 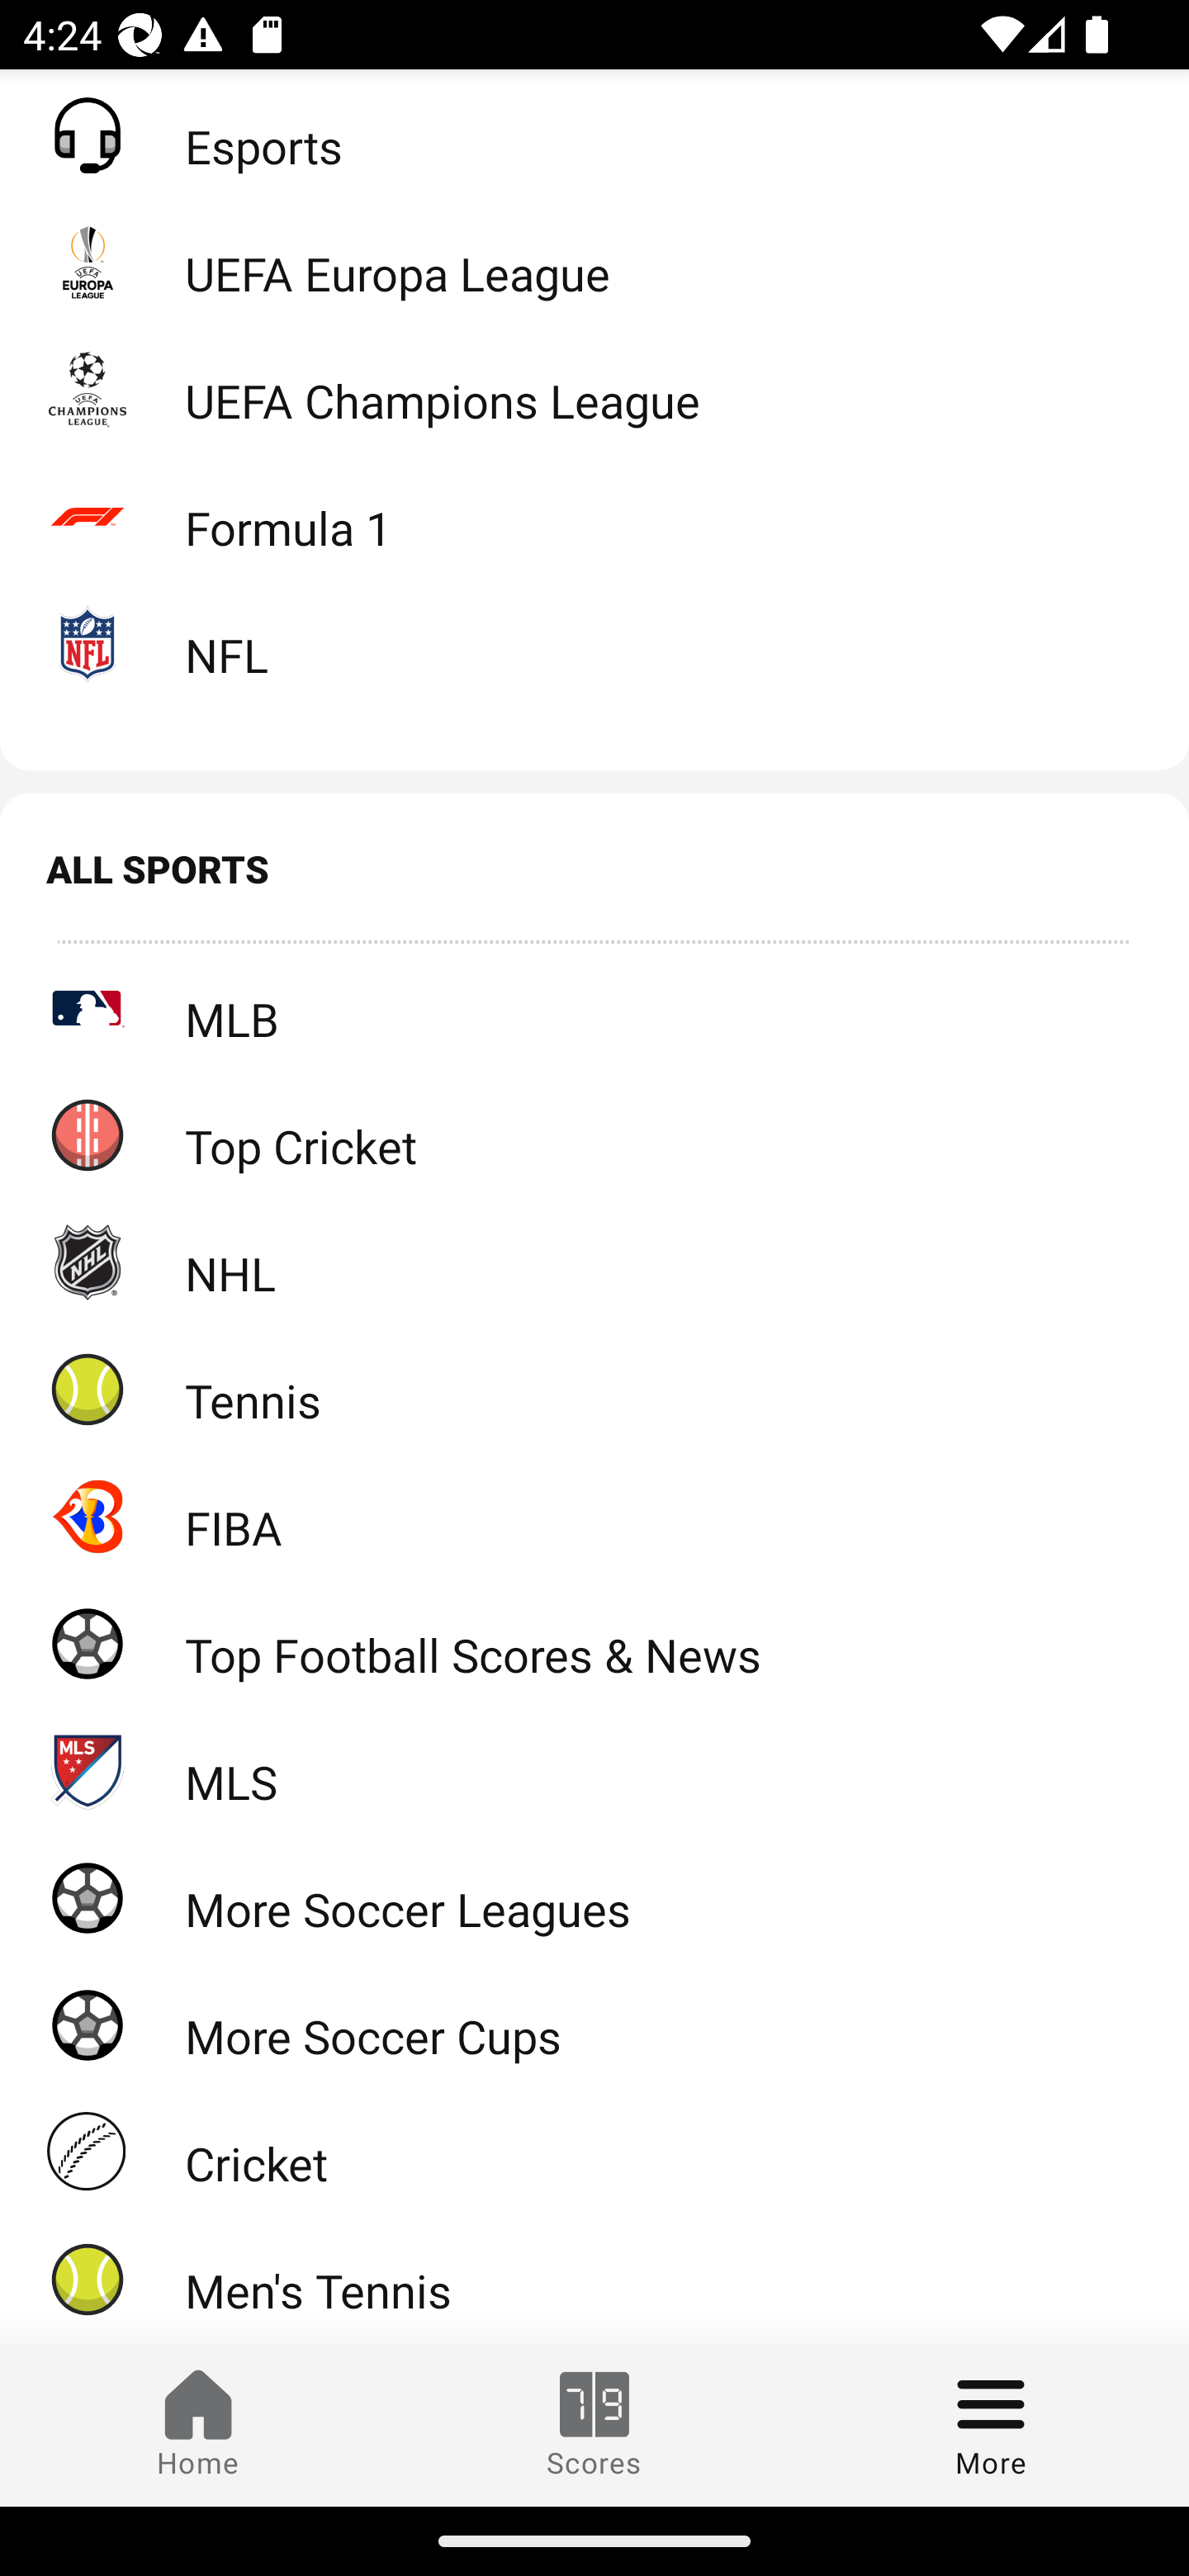 What do you see at coordinates (198, 2425) in the screenshot?
I see `Home` at bounding box center [198, 2425].